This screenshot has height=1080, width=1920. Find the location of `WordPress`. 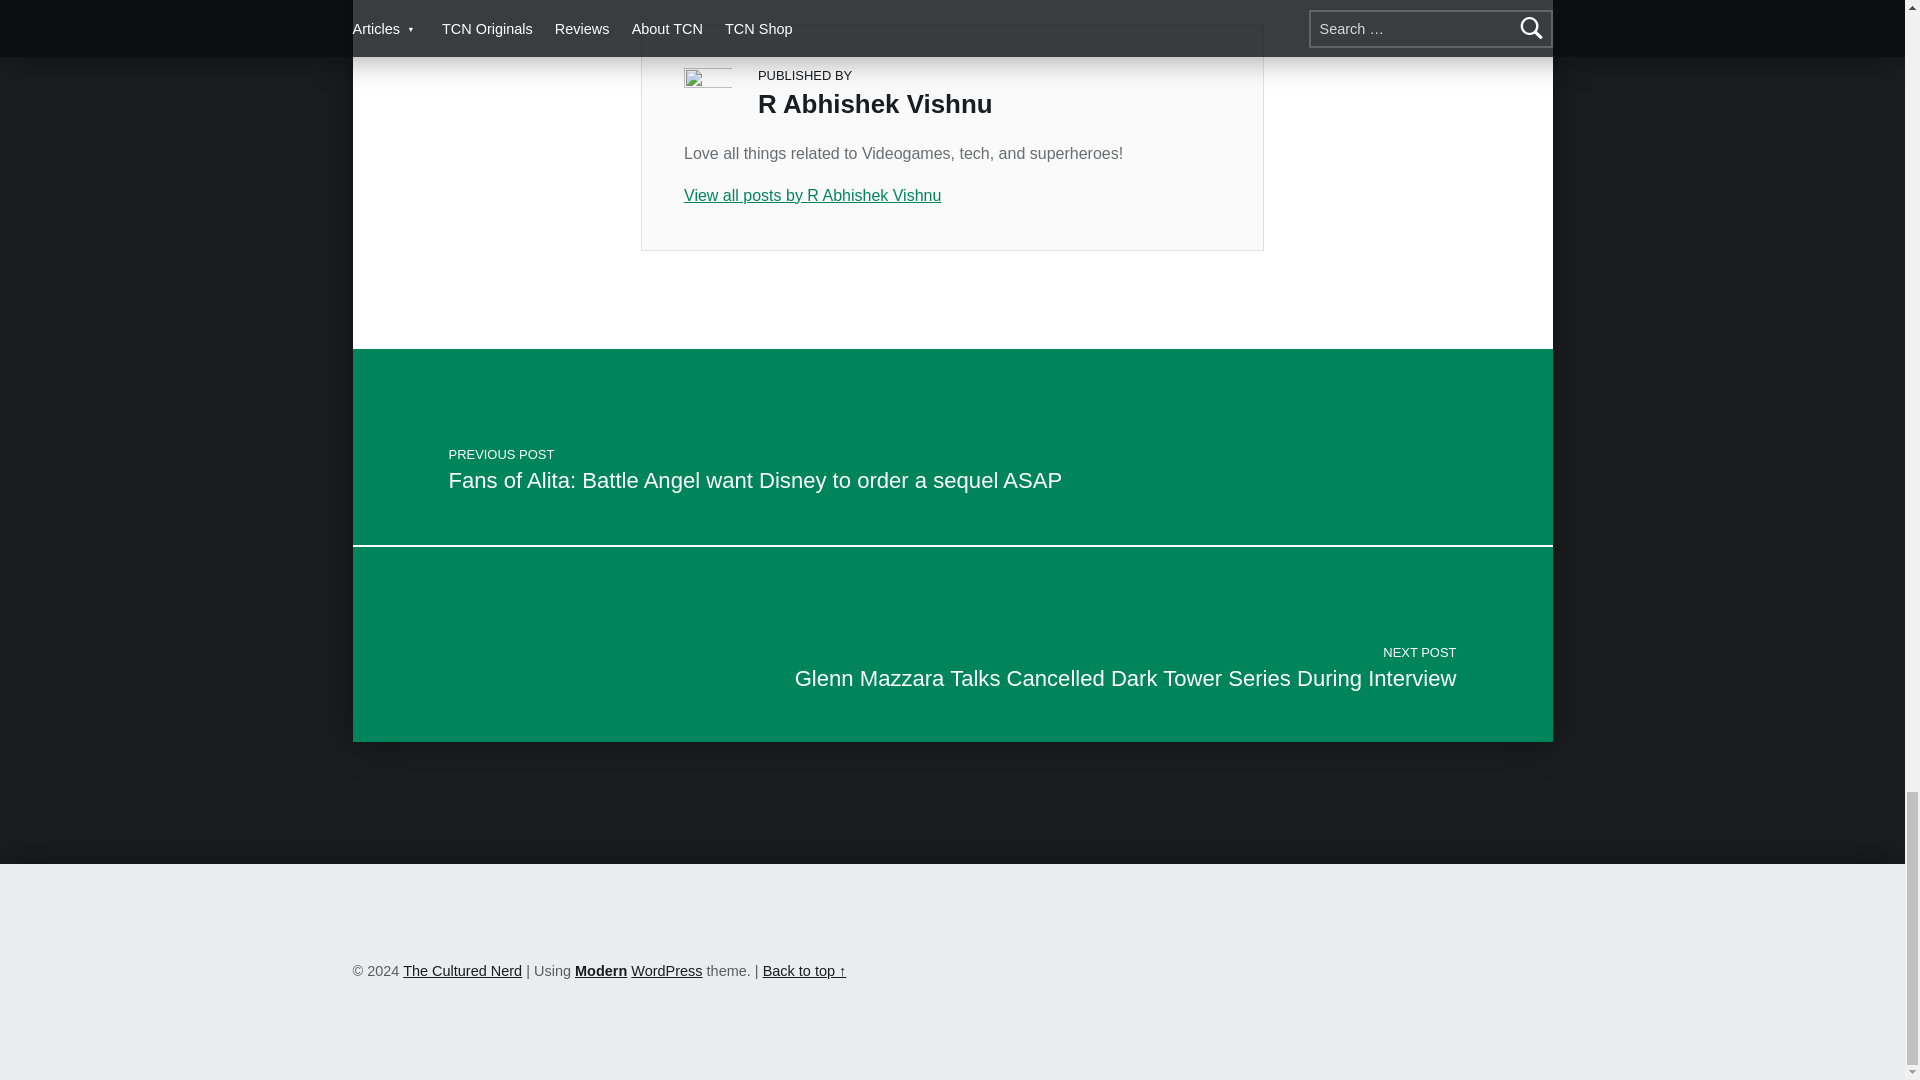

WordPress is located at coordinates (666, 970).